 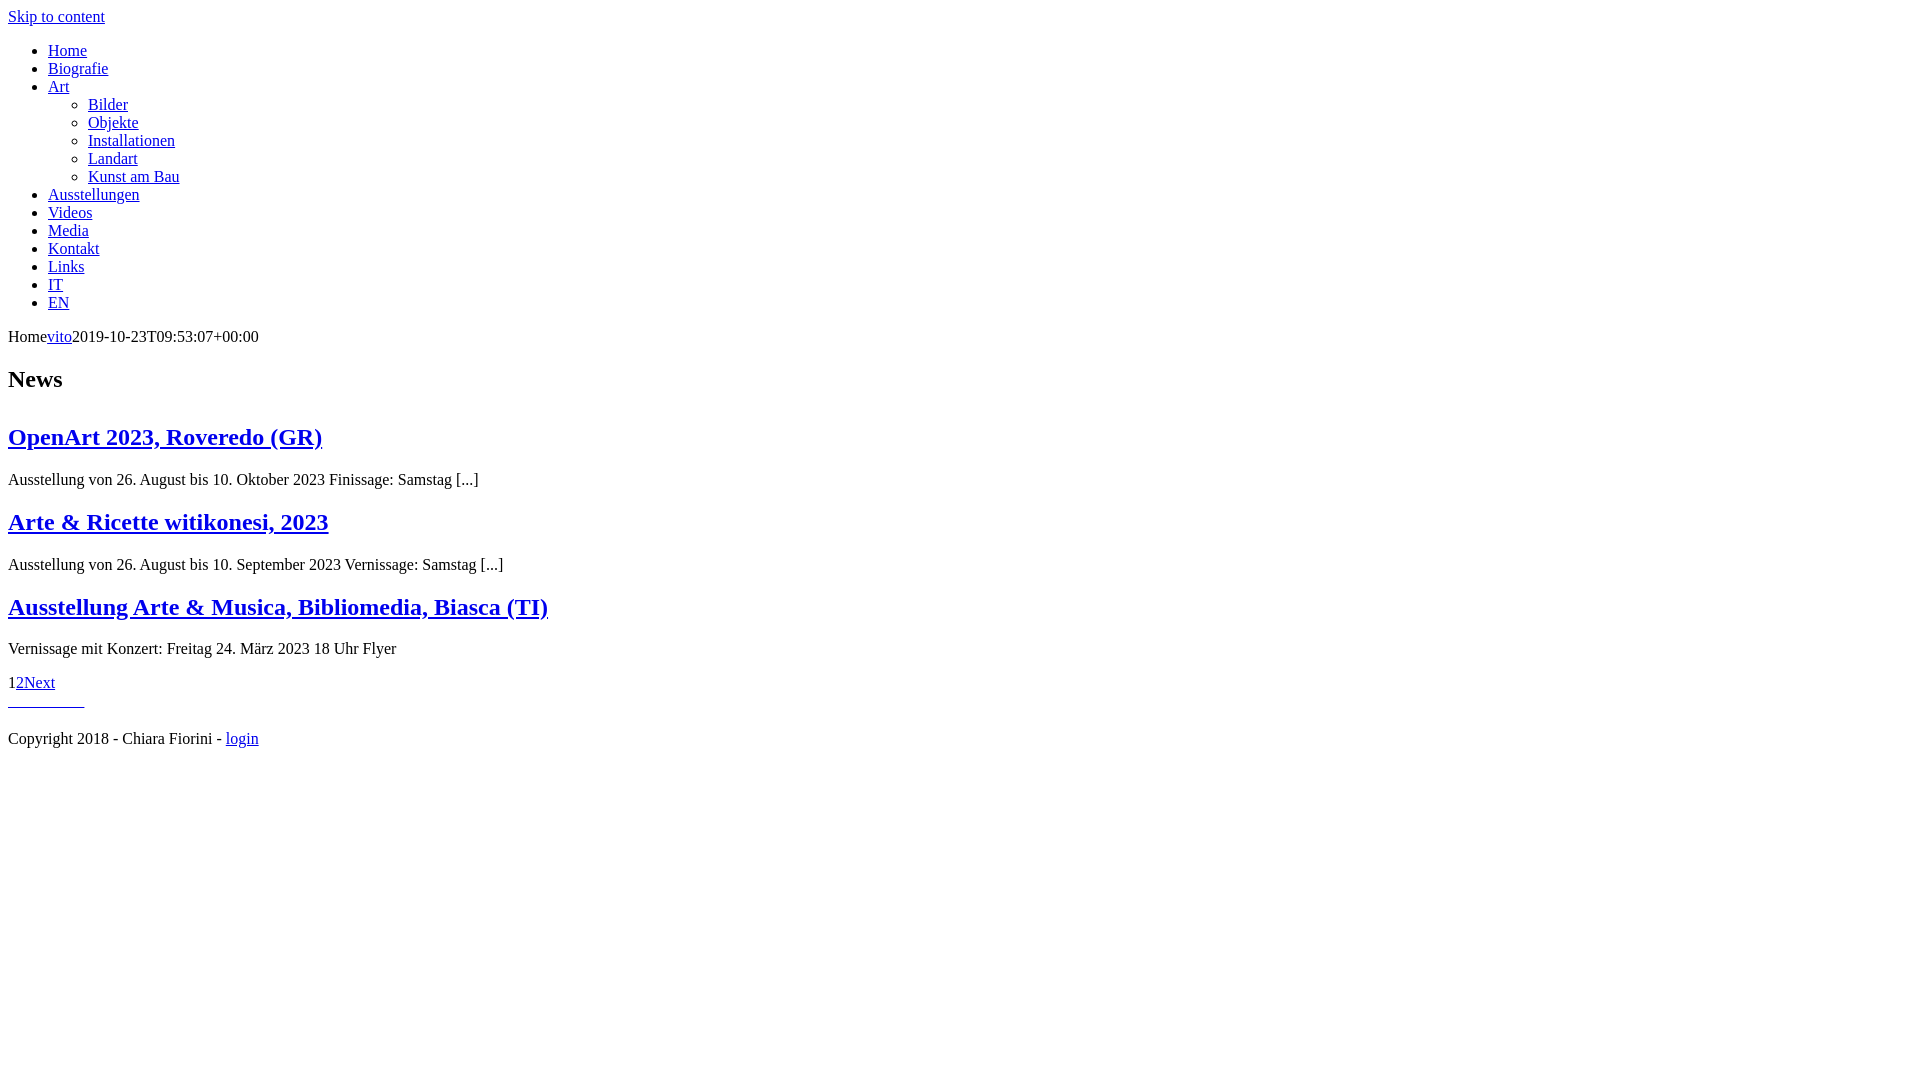 What do you see at coordinates (114, 122) in the screenshot?
I see `Objekte` at bounding box center [114, 122].